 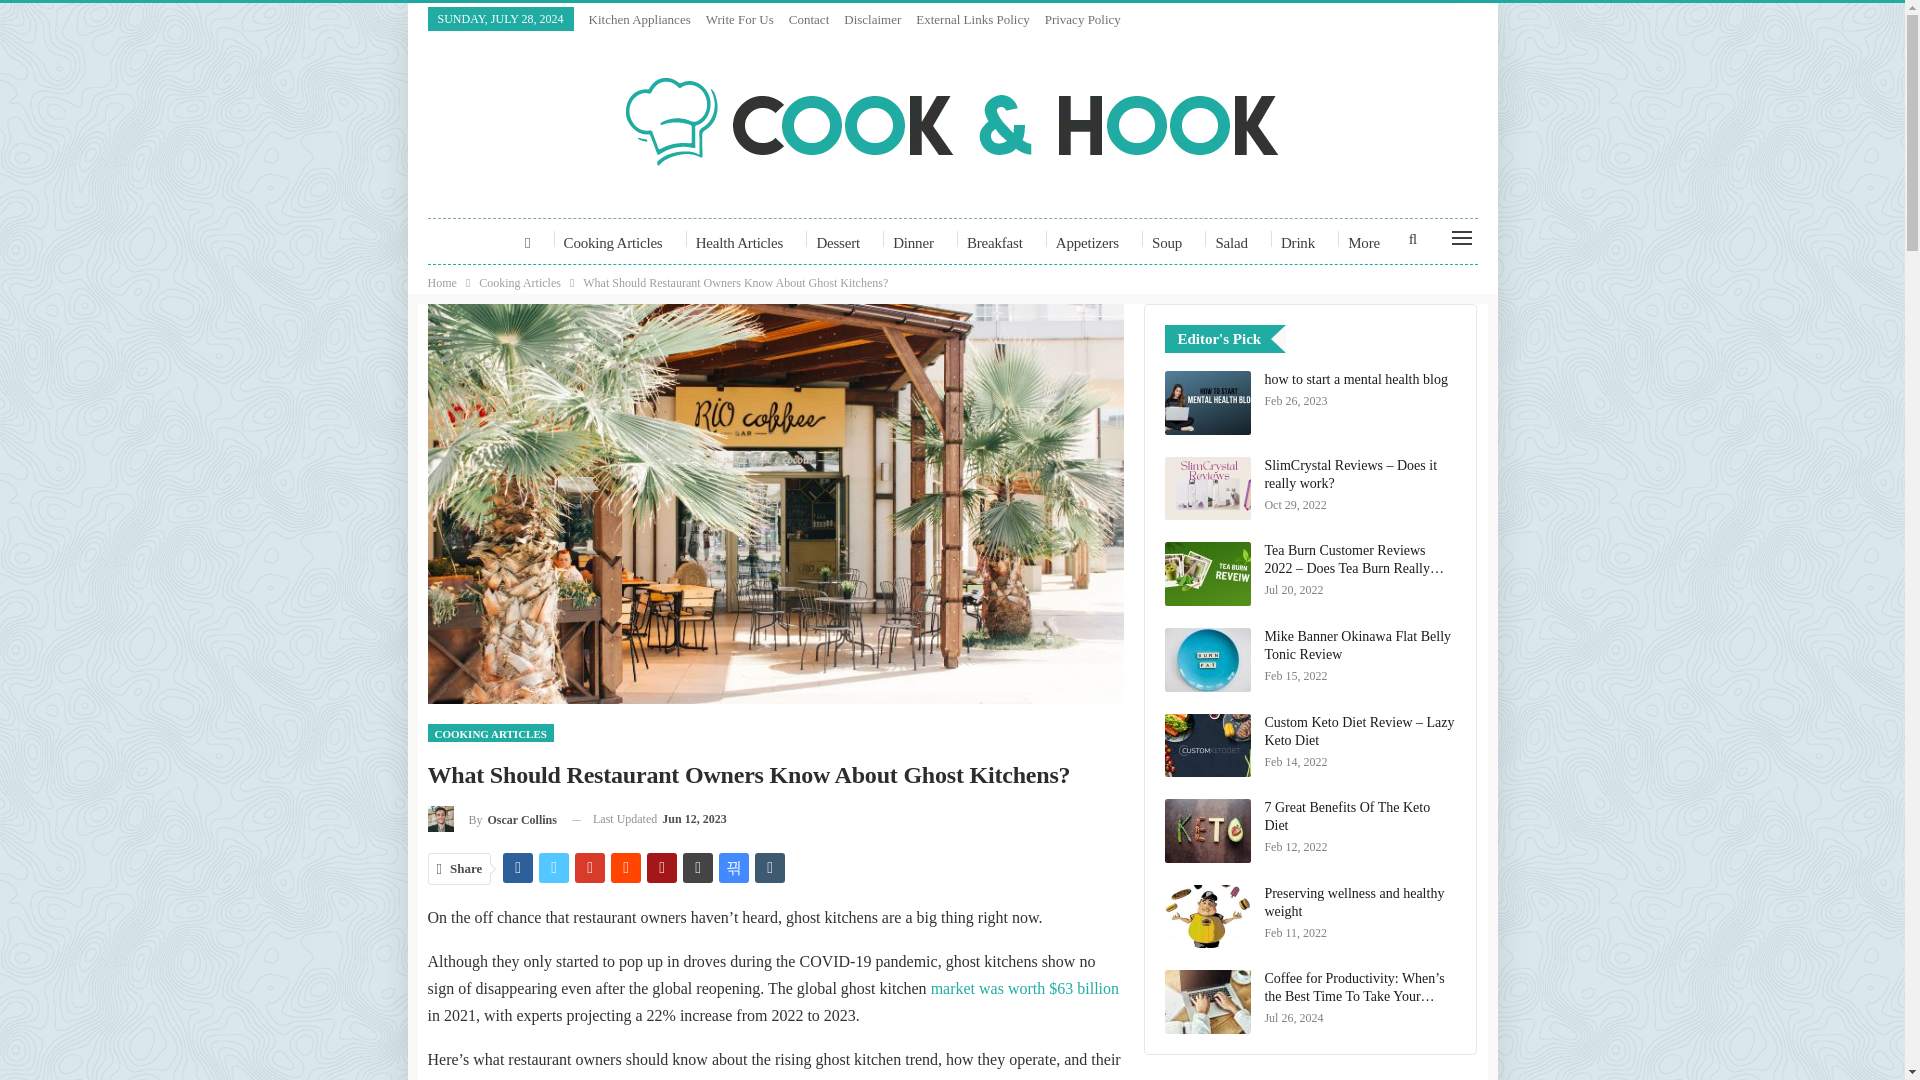 I want to click on Contact, so click(x=809, y=19).